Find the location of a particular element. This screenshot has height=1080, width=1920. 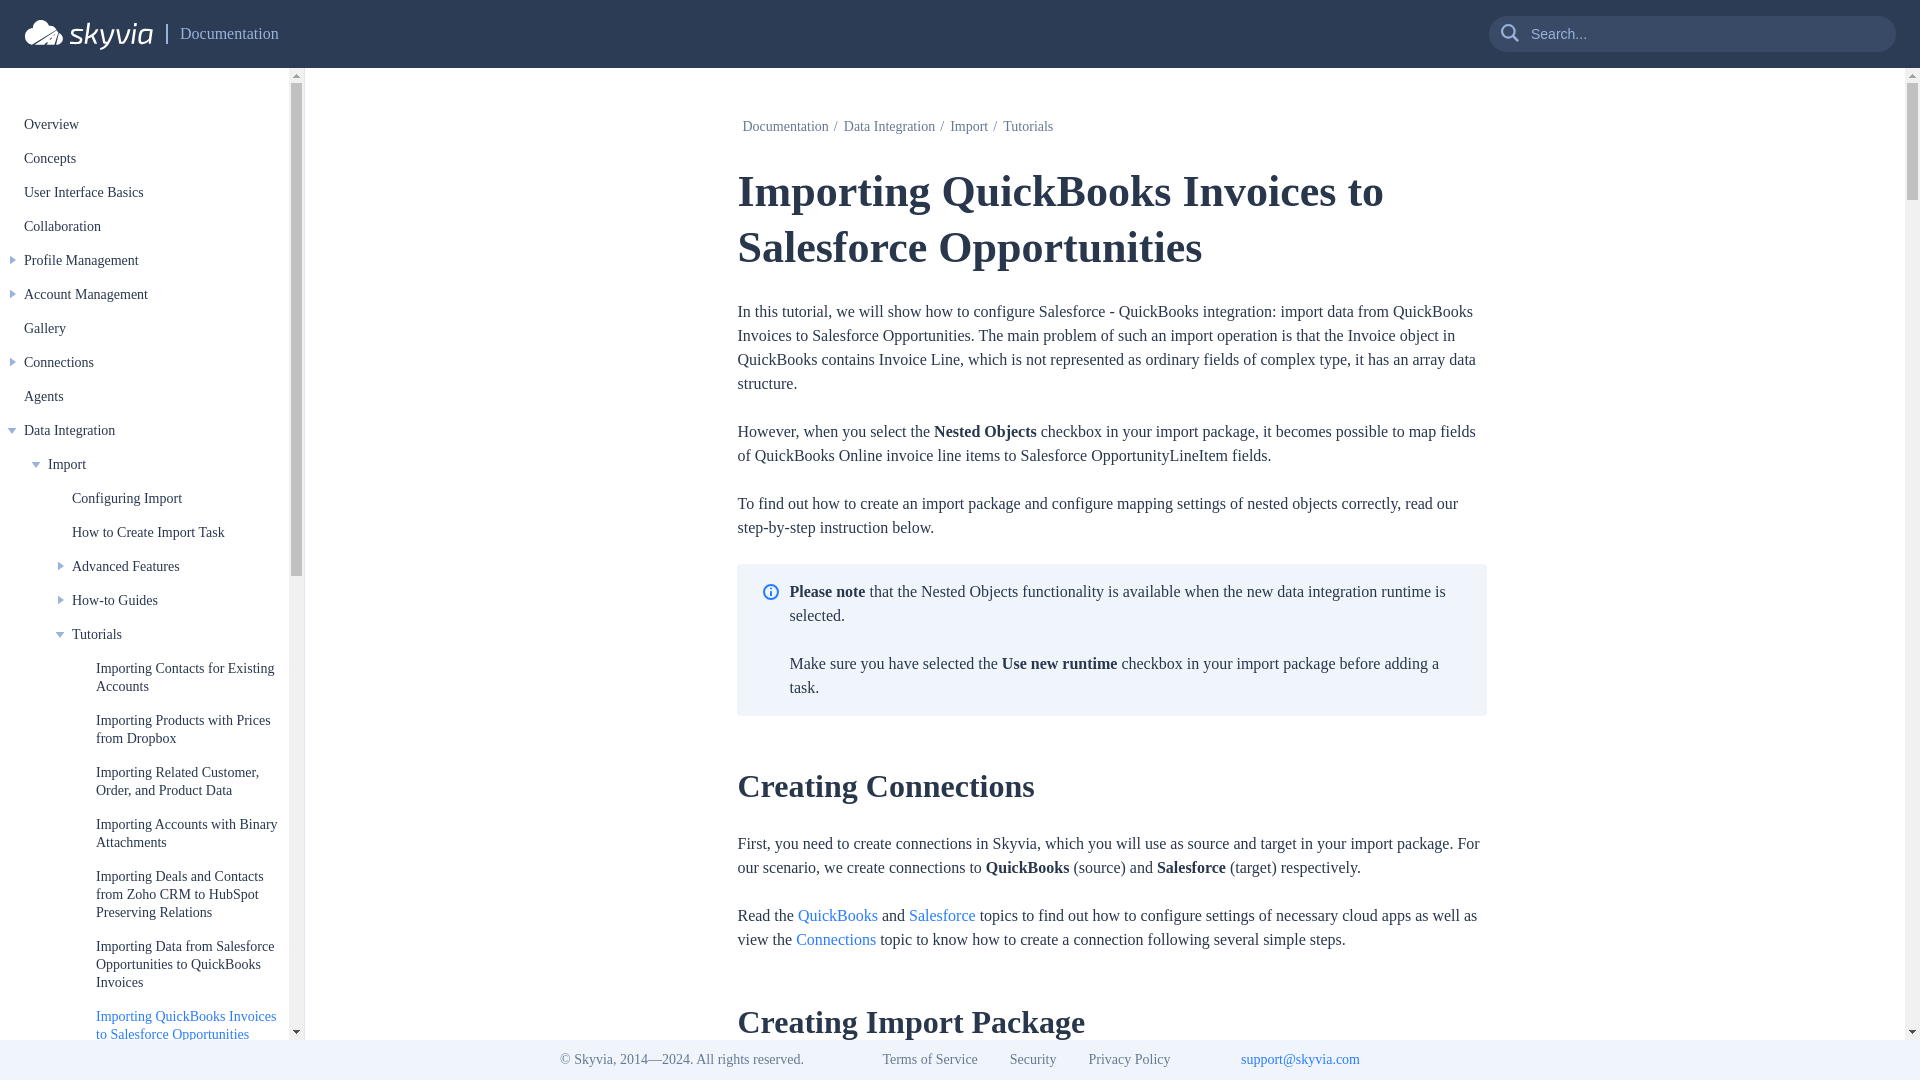

Gallery is located at coordinates (44, 328).